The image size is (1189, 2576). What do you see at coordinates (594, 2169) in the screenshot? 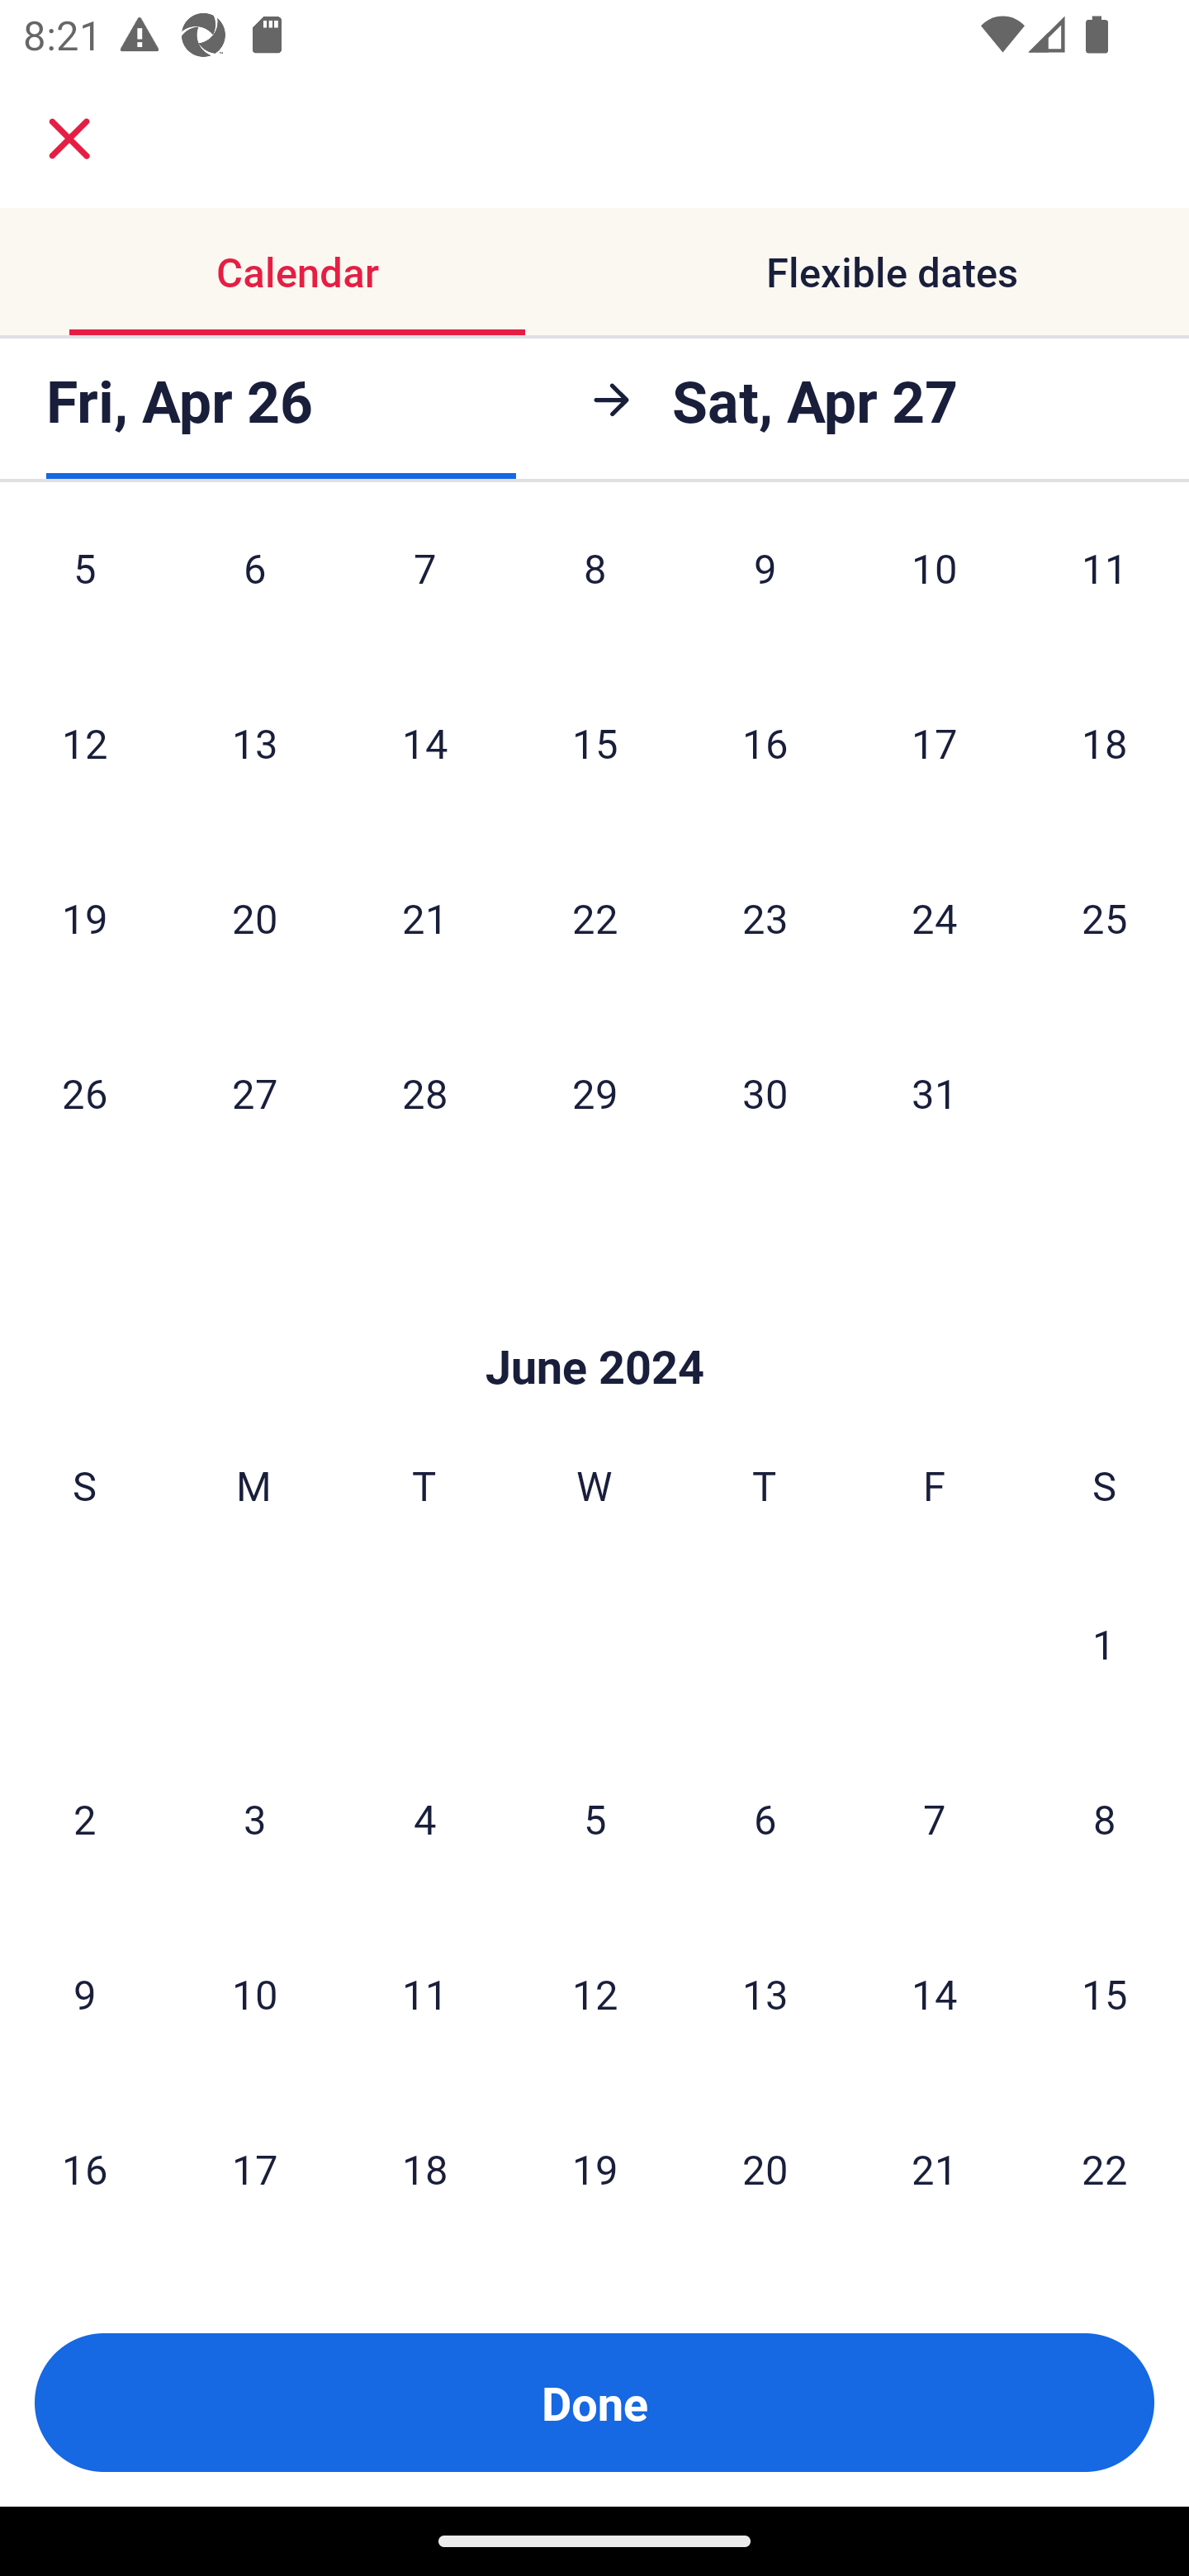
I see `19 Wednesday, June 19, 2024` at bounding box center [594, 2169].